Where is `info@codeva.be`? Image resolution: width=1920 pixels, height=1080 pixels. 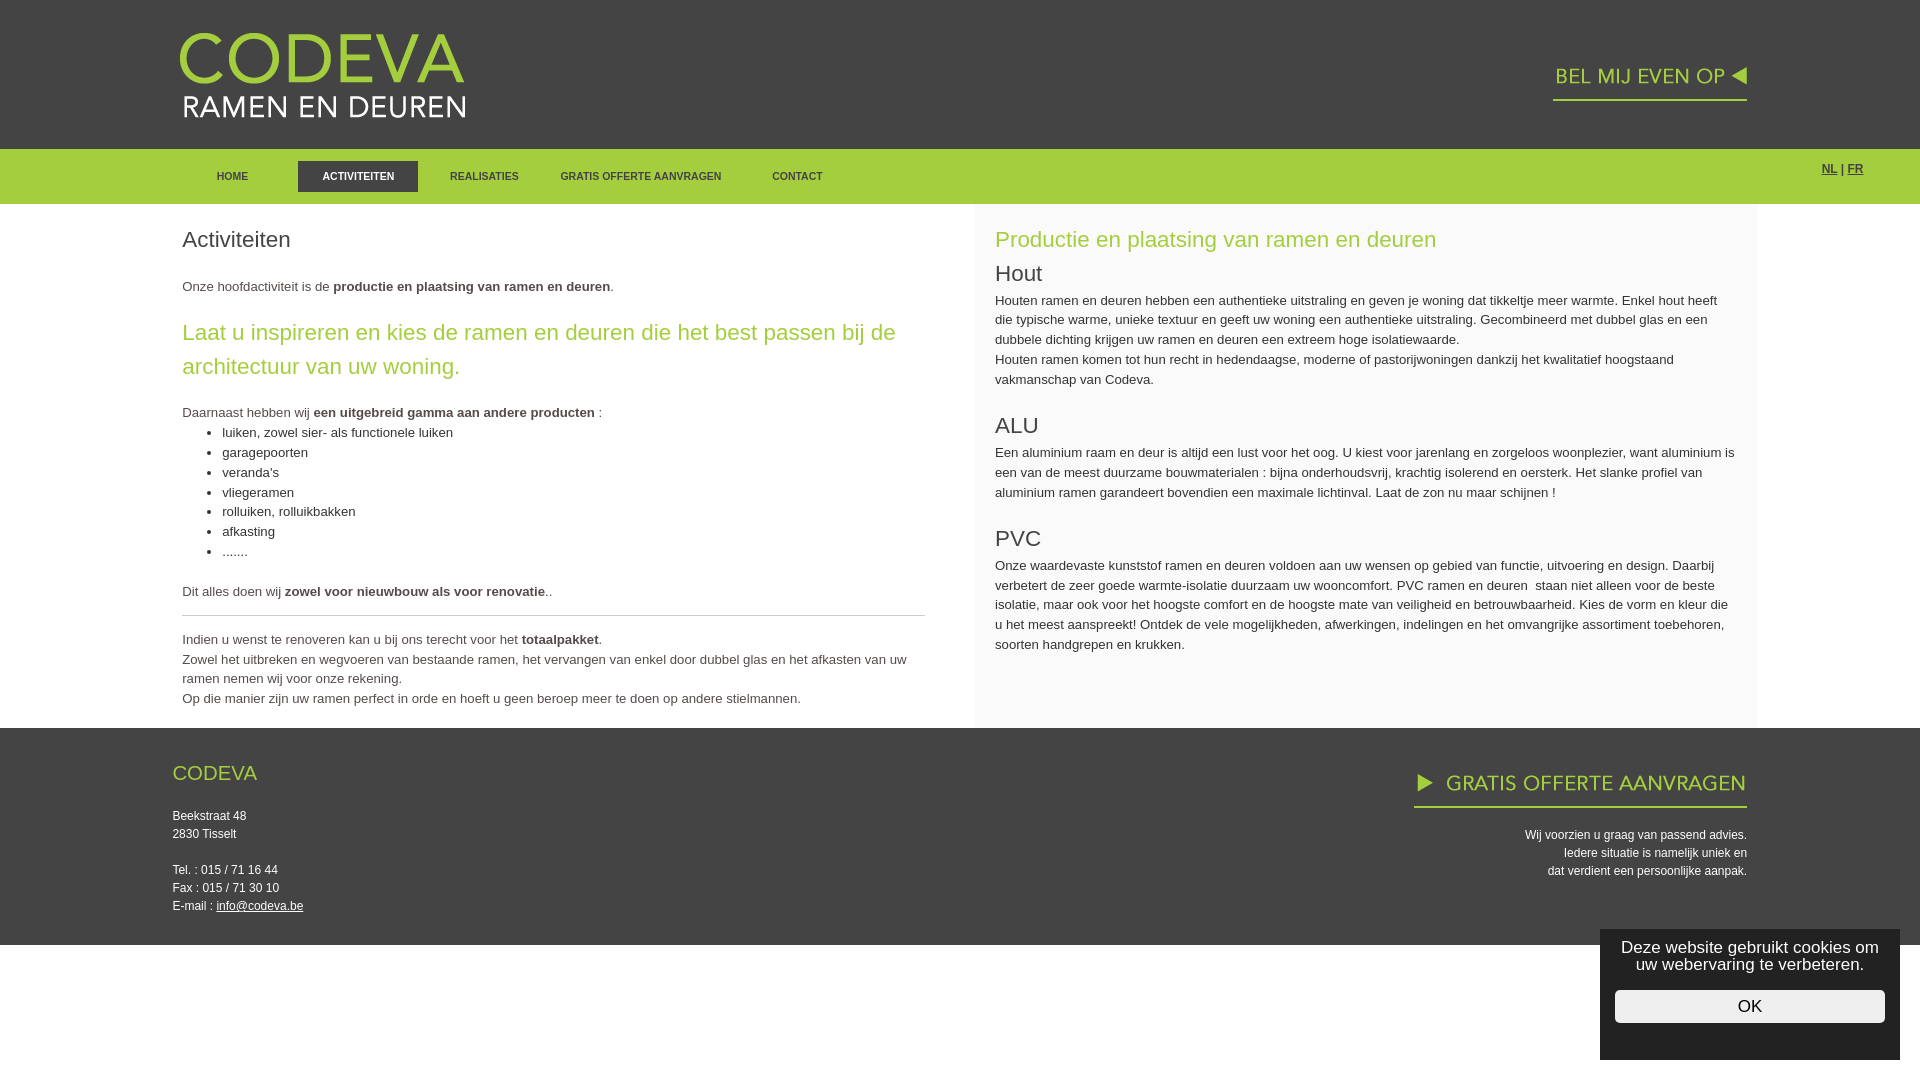 info@codeva.be is located at coordinates (260, 906).